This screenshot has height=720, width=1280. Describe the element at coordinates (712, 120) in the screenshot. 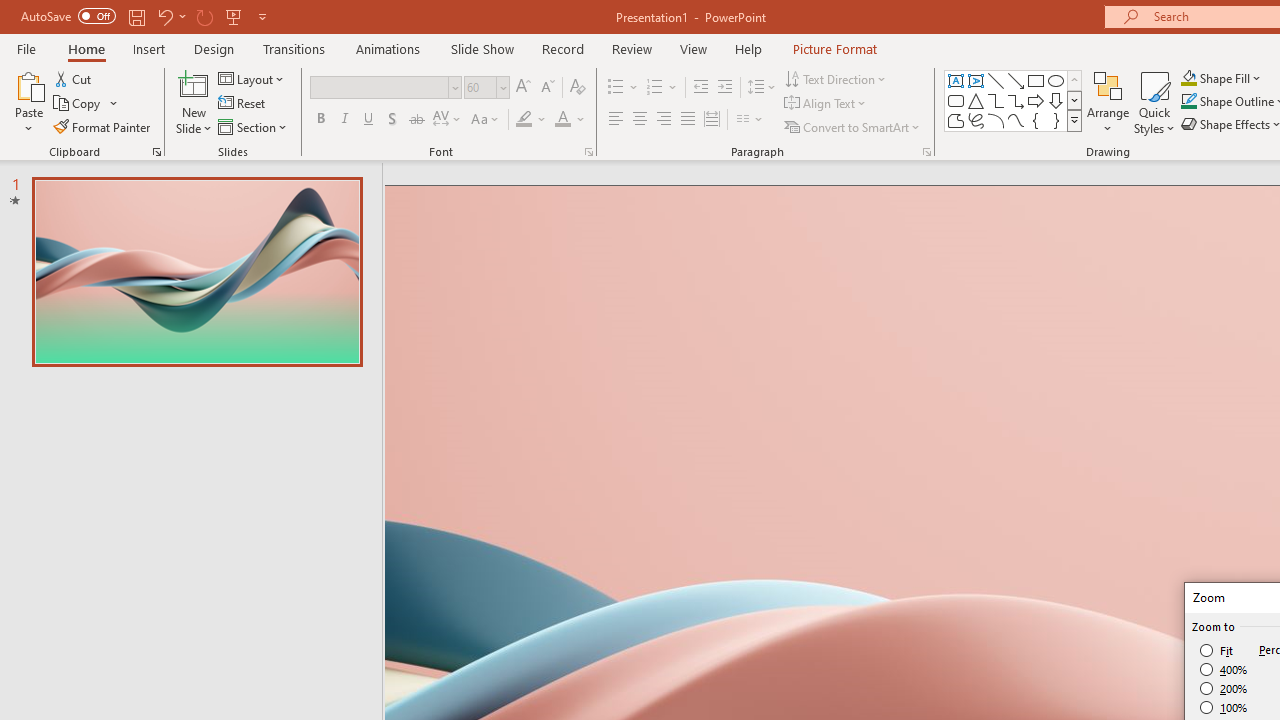

I see `Distributed` at that location.